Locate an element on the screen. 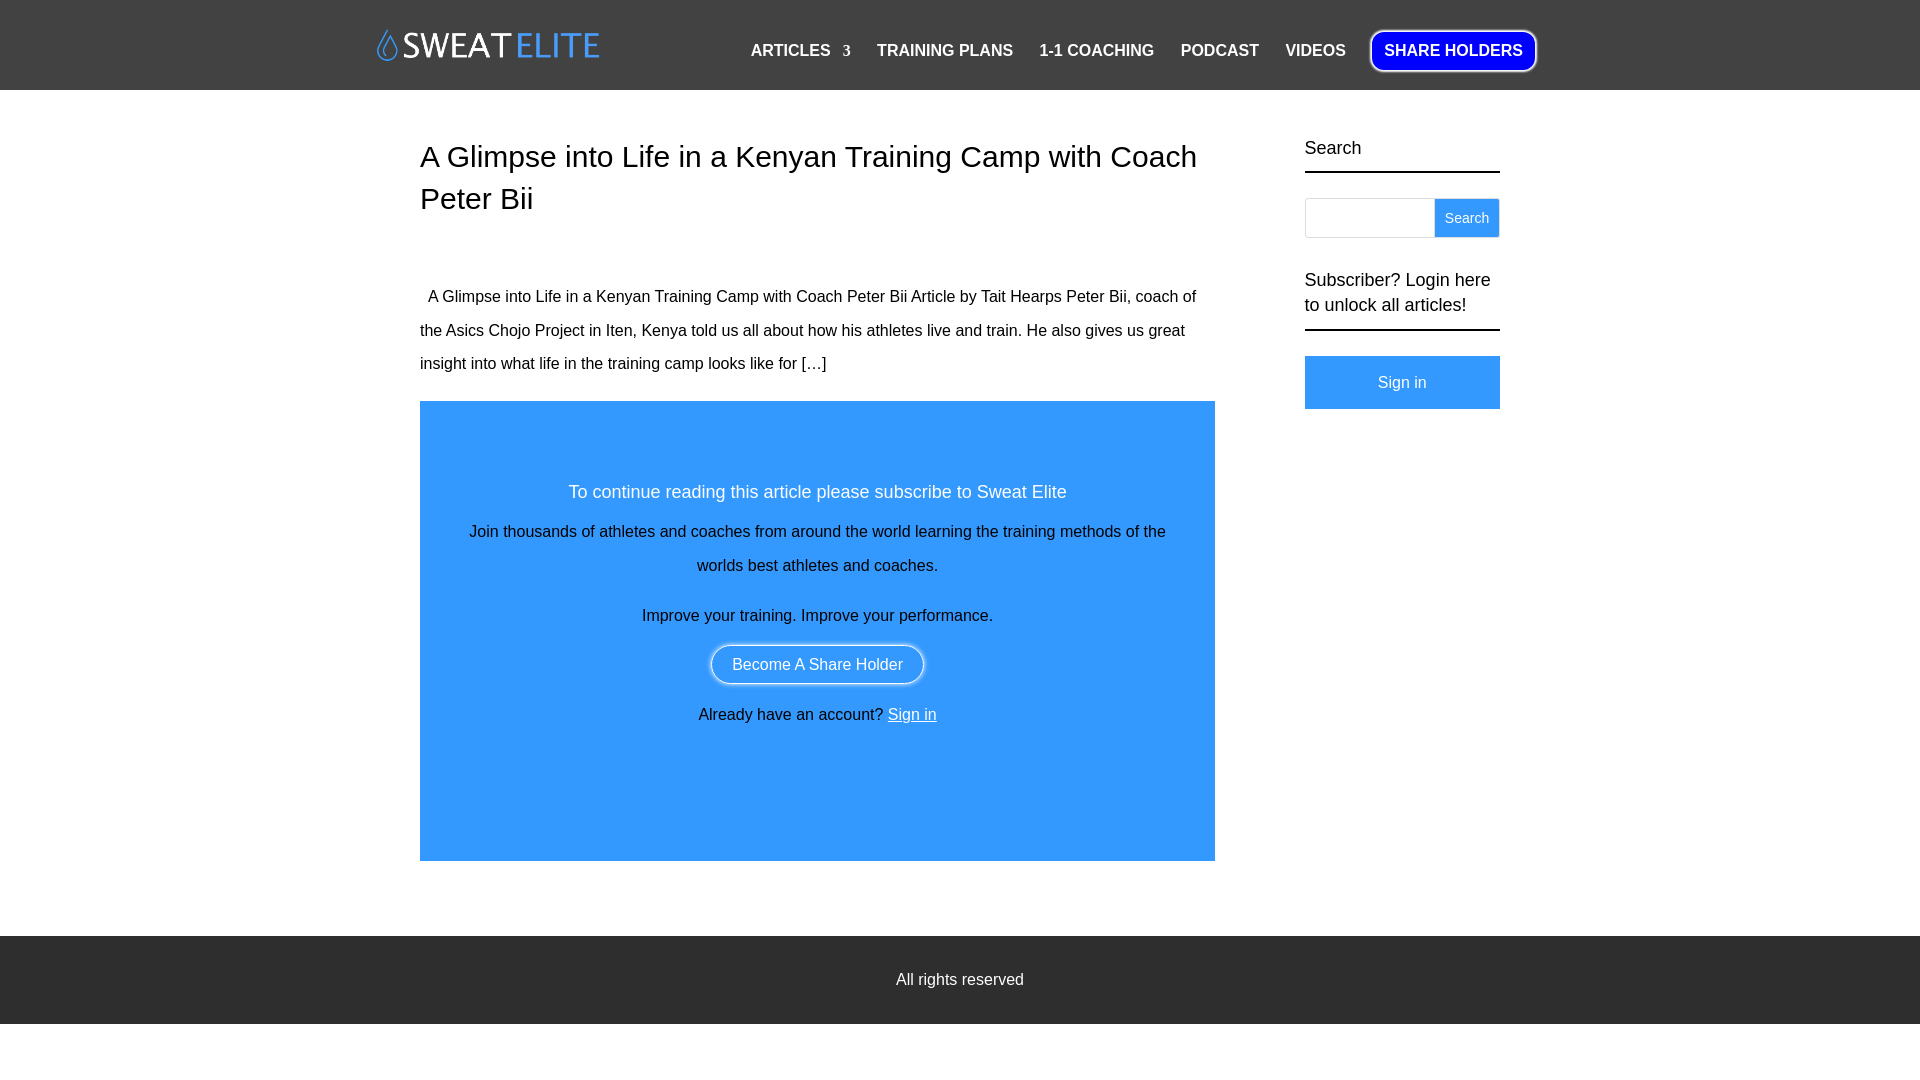 The width and height of the screenshot is (1920, 1080). 1-1 COACHING is located at coordinates (1098, 66).